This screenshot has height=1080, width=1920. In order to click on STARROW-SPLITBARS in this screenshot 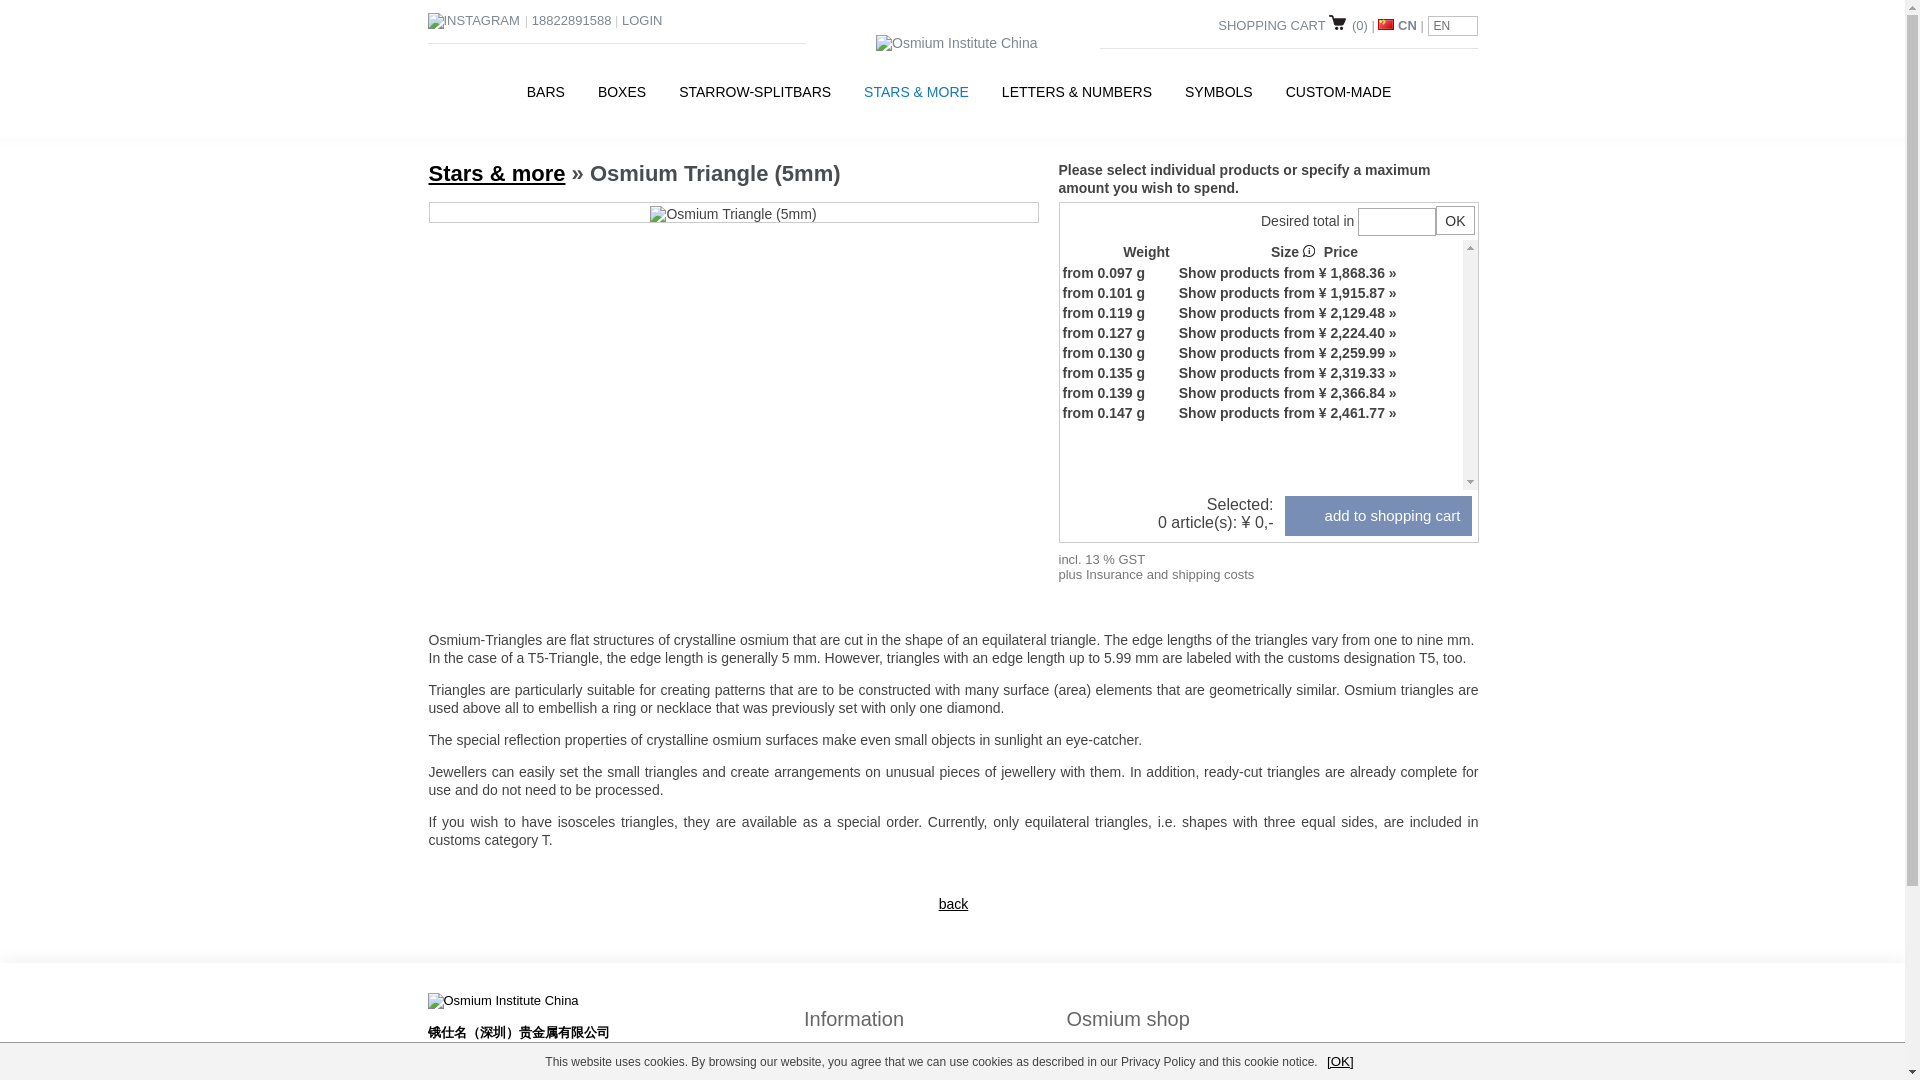, I will do `click(755, 92)`.